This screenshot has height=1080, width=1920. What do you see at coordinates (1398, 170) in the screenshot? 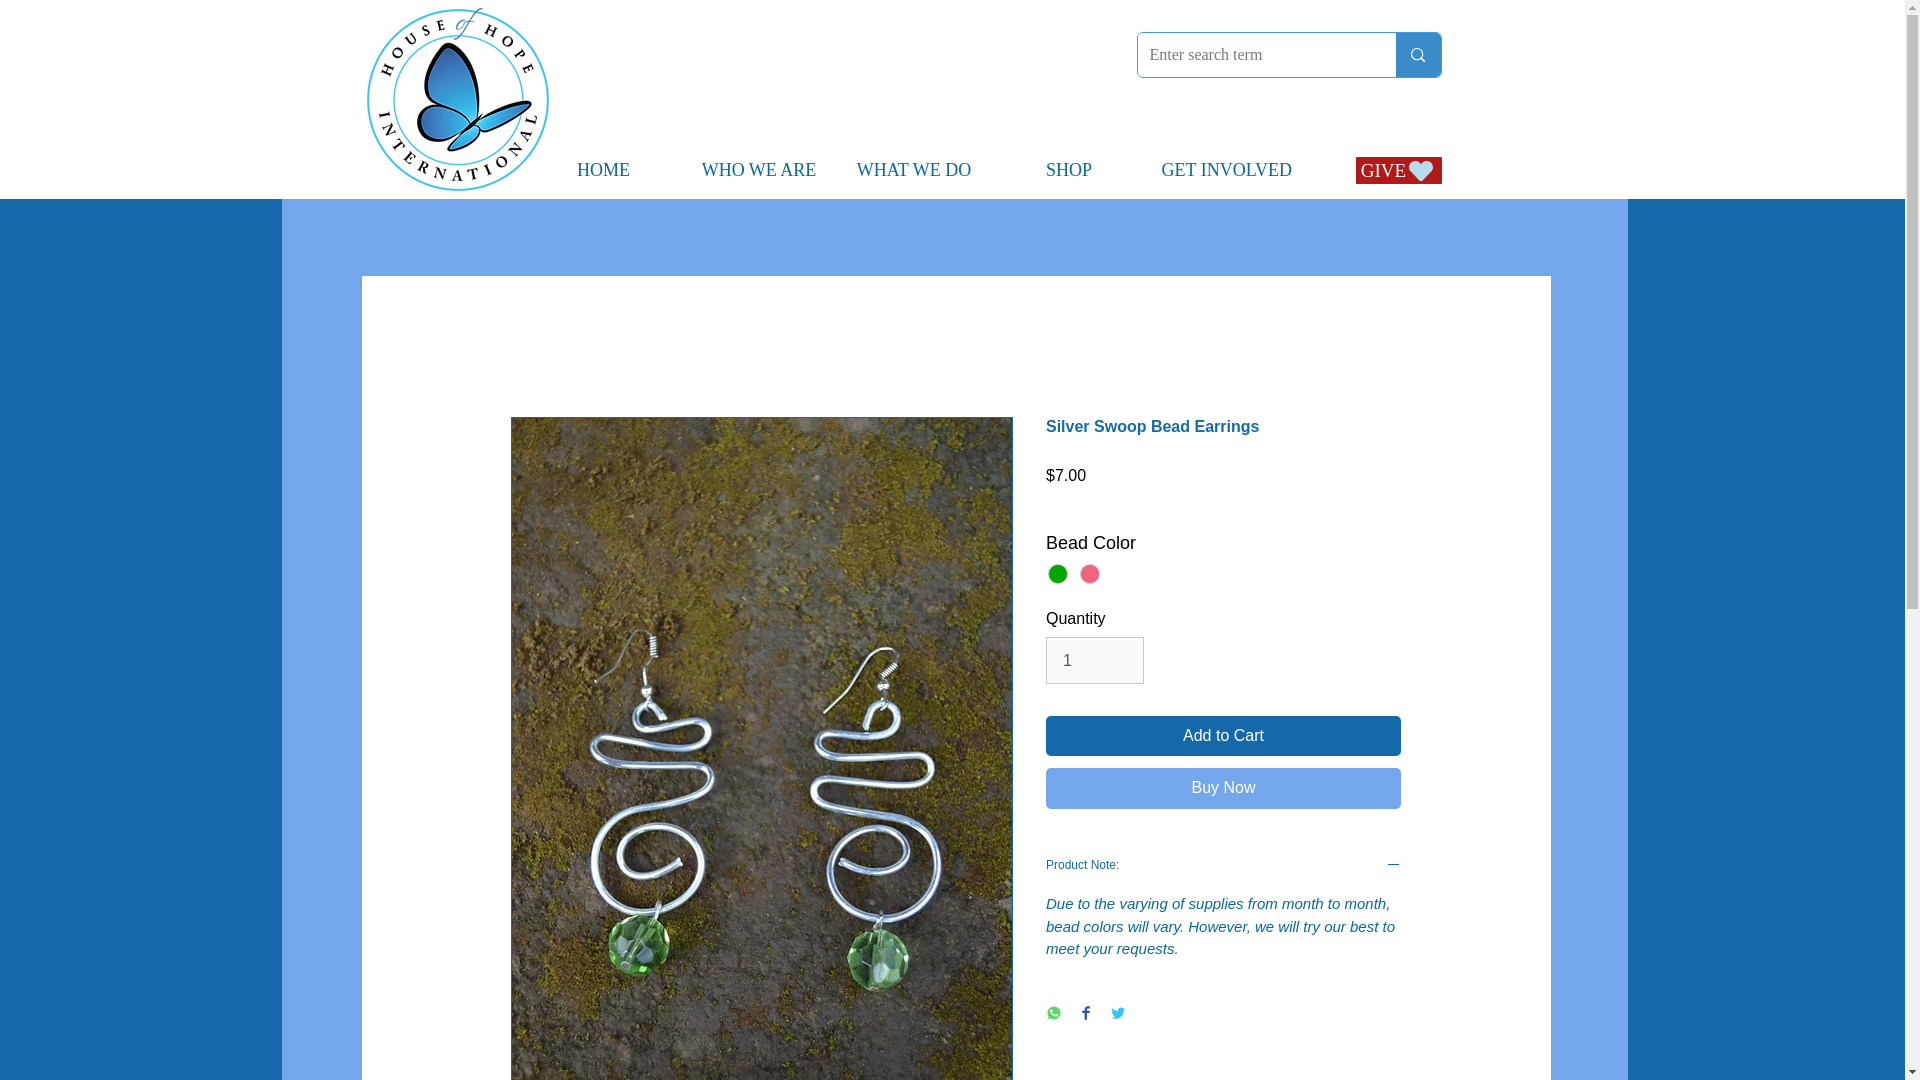
I see `GIVE` at bounding box center [1398, 170].